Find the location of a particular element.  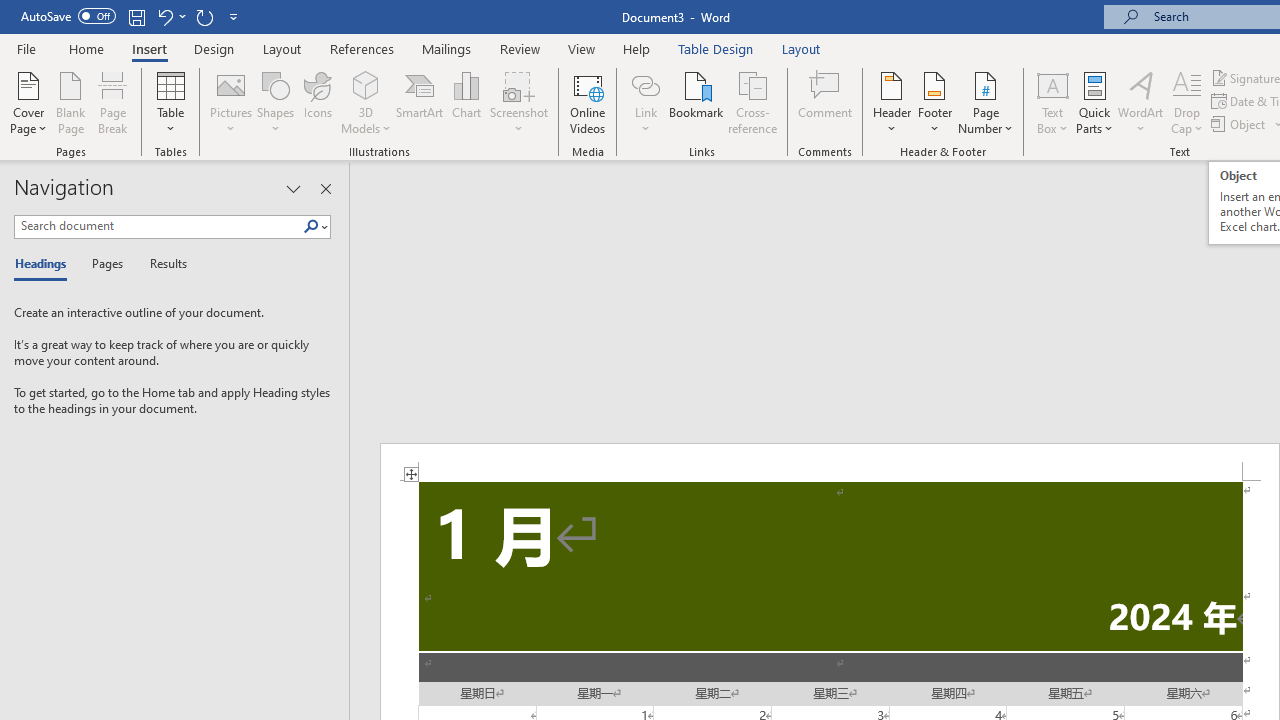

Undo Increase Indent is located at coordinates (170, 16).